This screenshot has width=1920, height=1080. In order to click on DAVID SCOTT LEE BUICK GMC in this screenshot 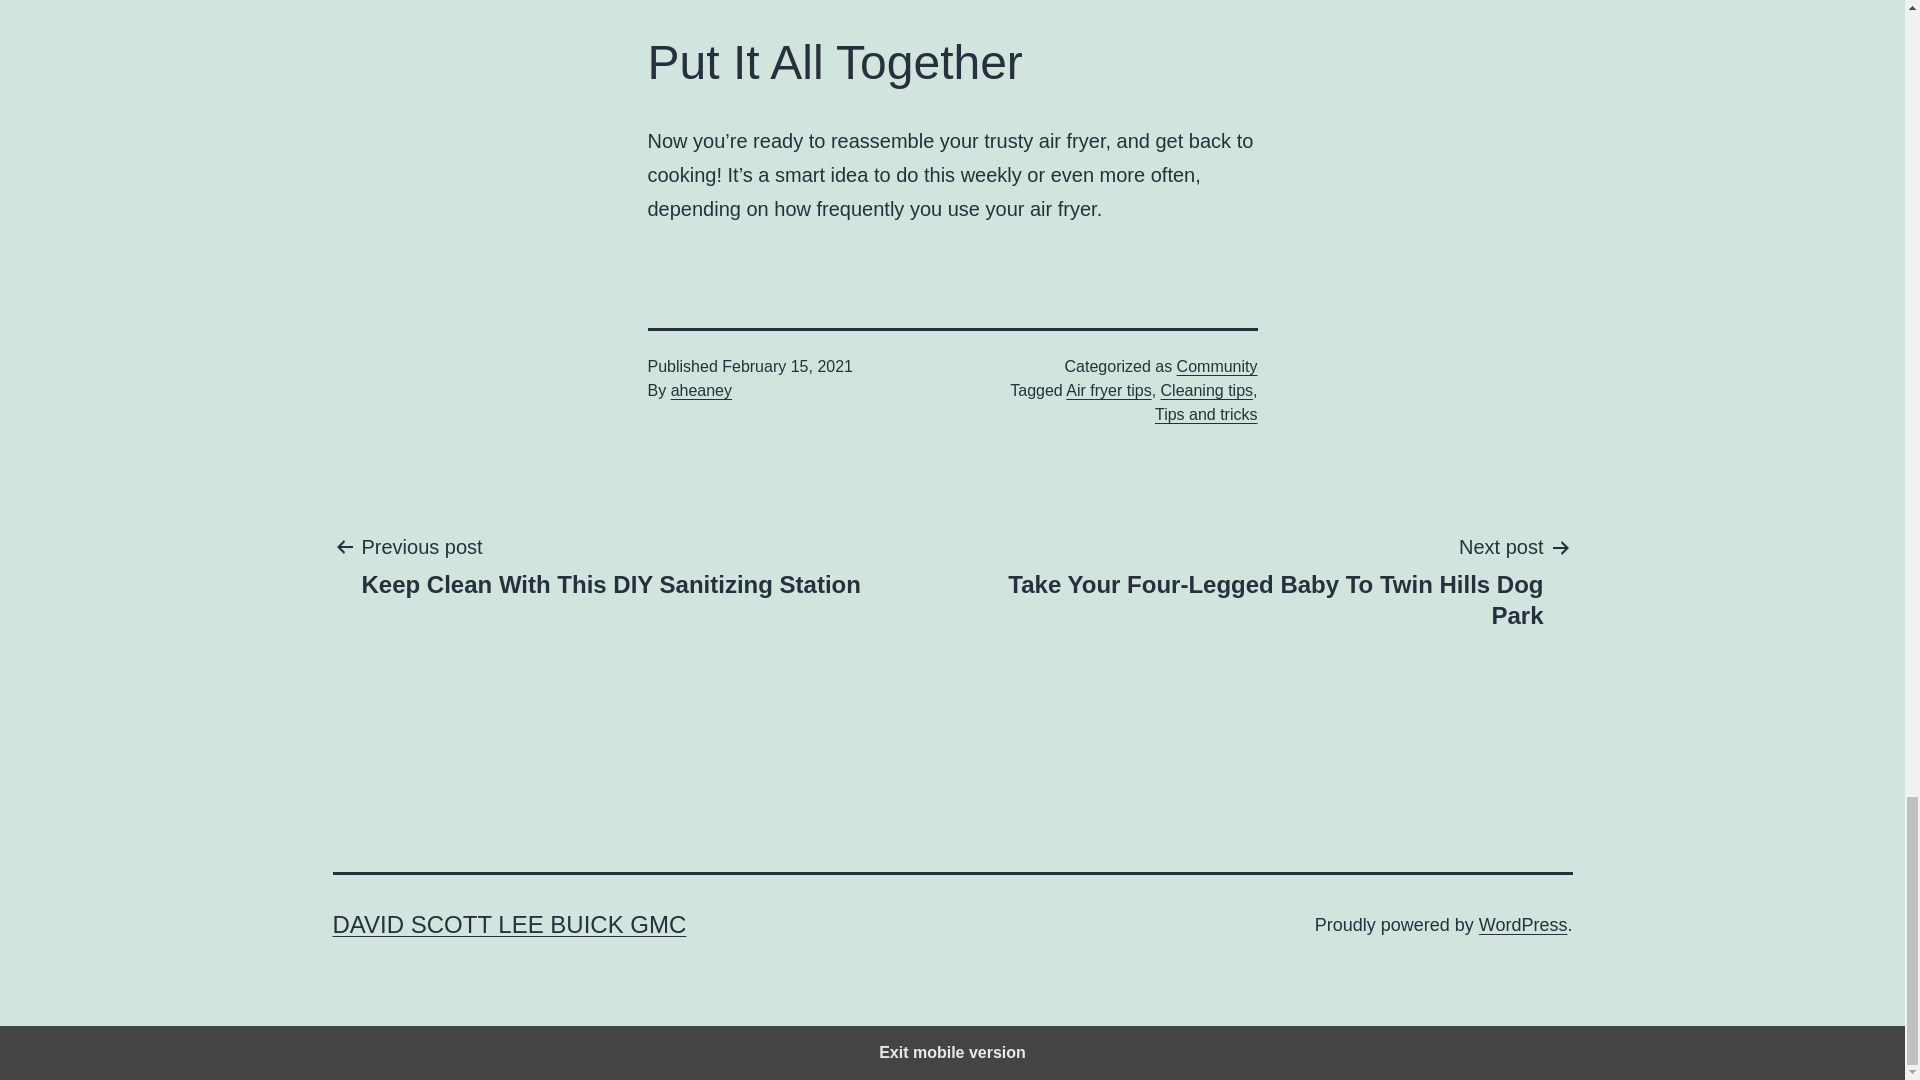, I will do `click(508, 924)`.